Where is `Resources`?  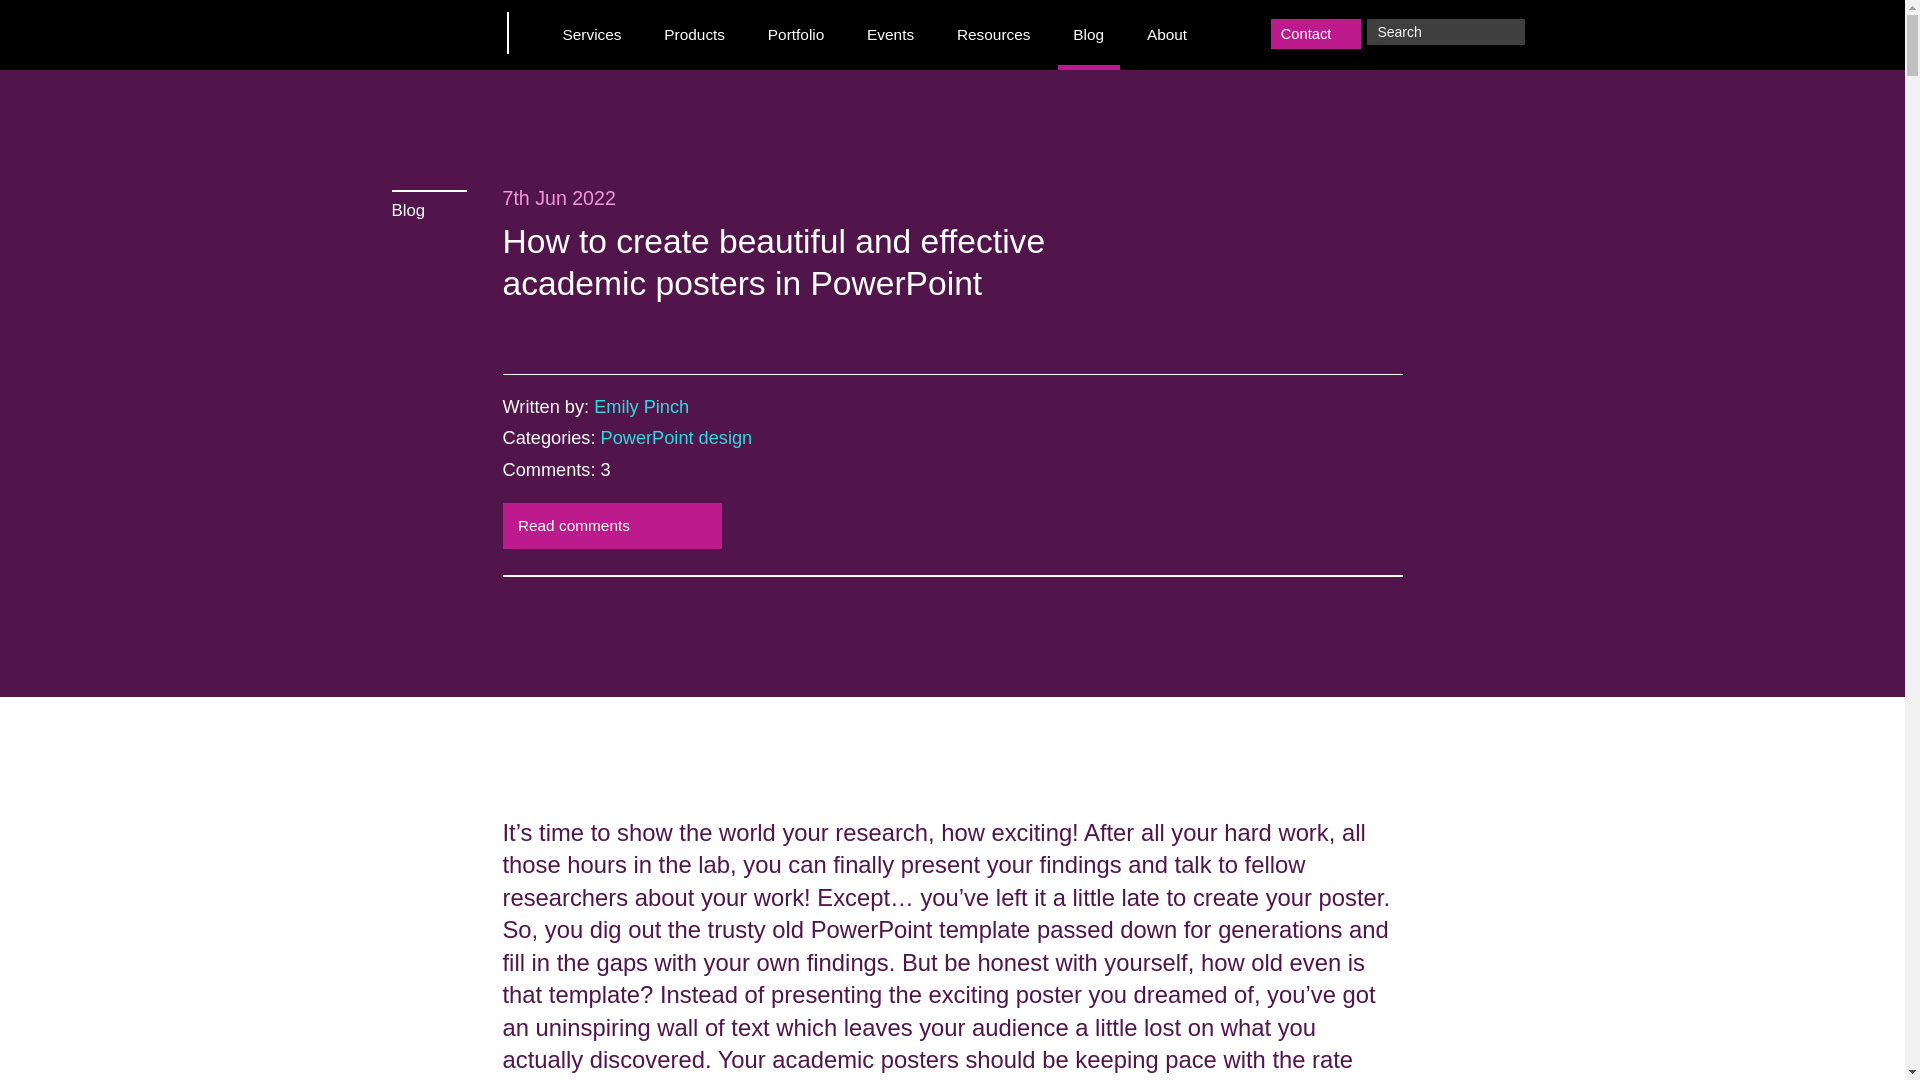 Resources is located at coordinates (994, 35).